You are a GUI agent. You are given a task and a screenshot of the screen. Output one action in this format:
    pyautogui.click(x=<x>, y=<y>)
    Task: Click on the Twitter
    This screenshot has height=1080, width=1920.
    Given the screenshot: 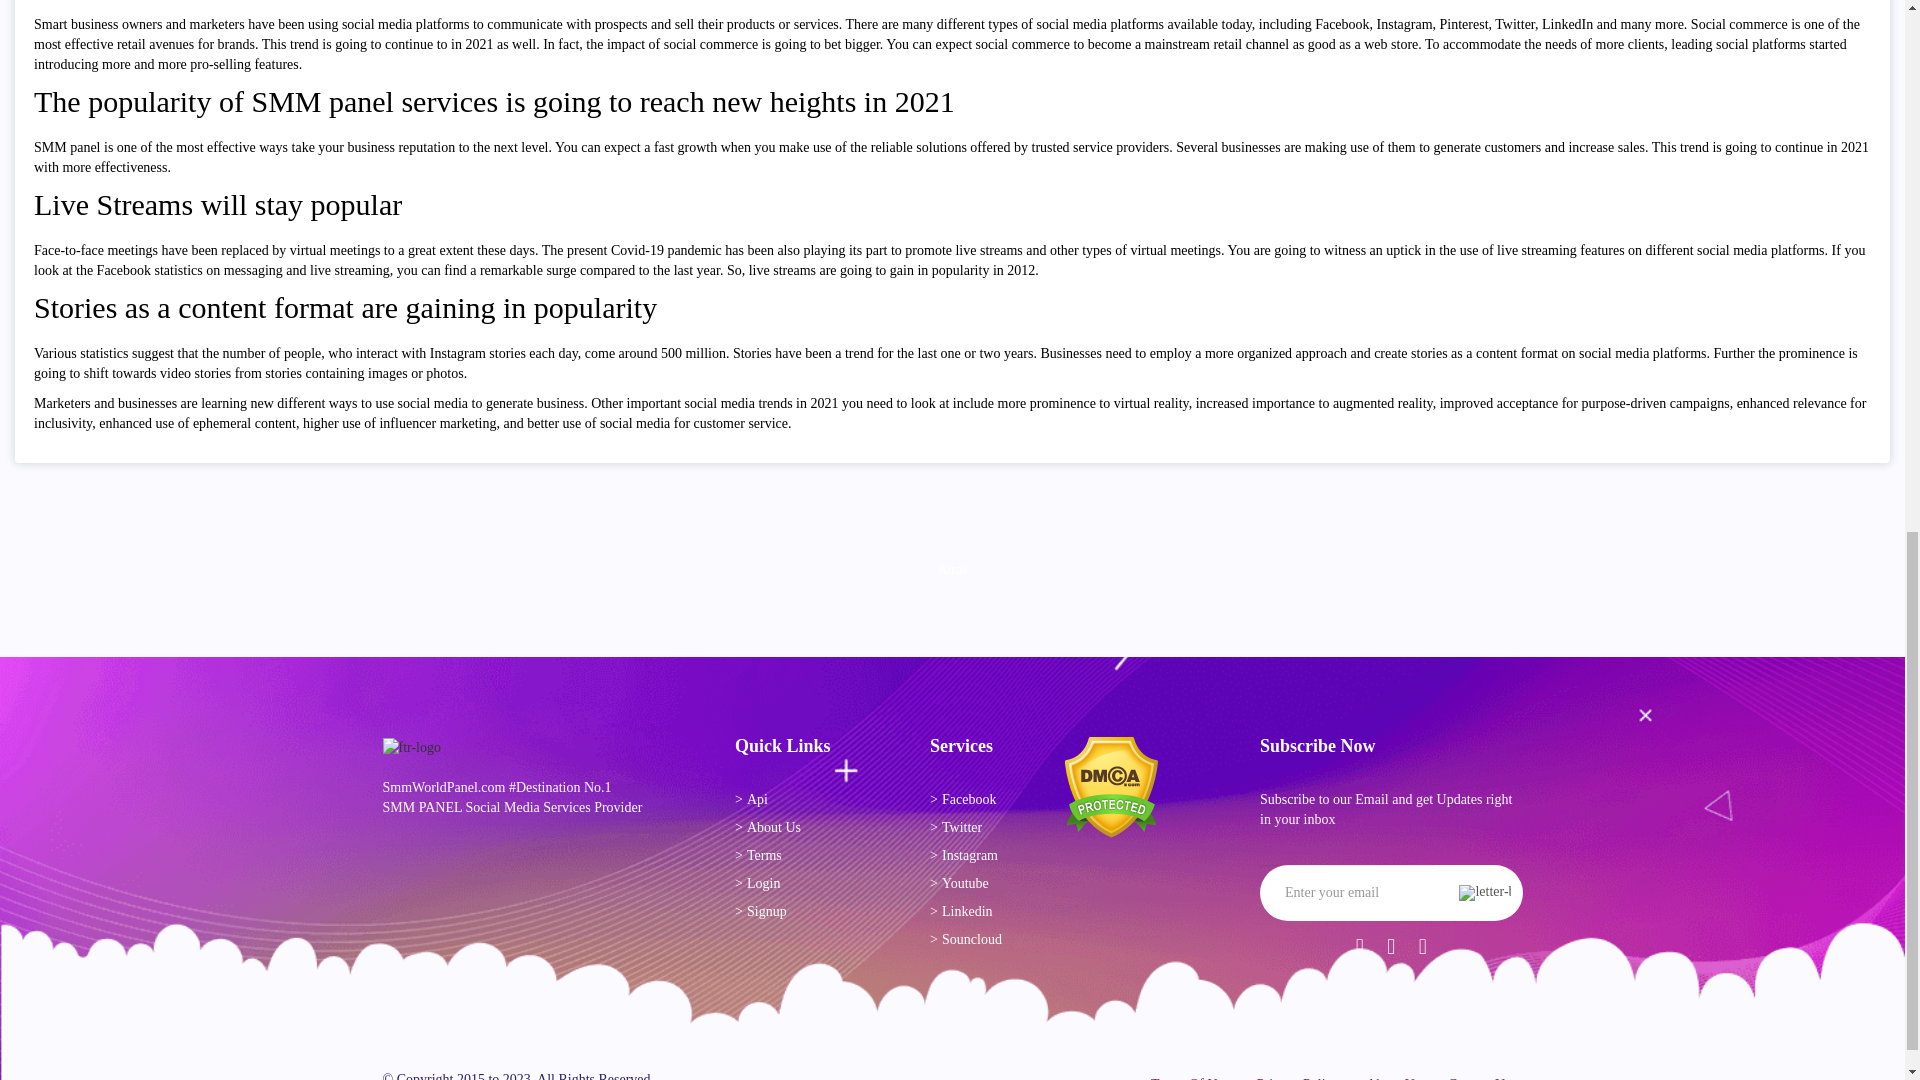 What is the action you would take?
    pyautogui.click(x=982, y=828)
    